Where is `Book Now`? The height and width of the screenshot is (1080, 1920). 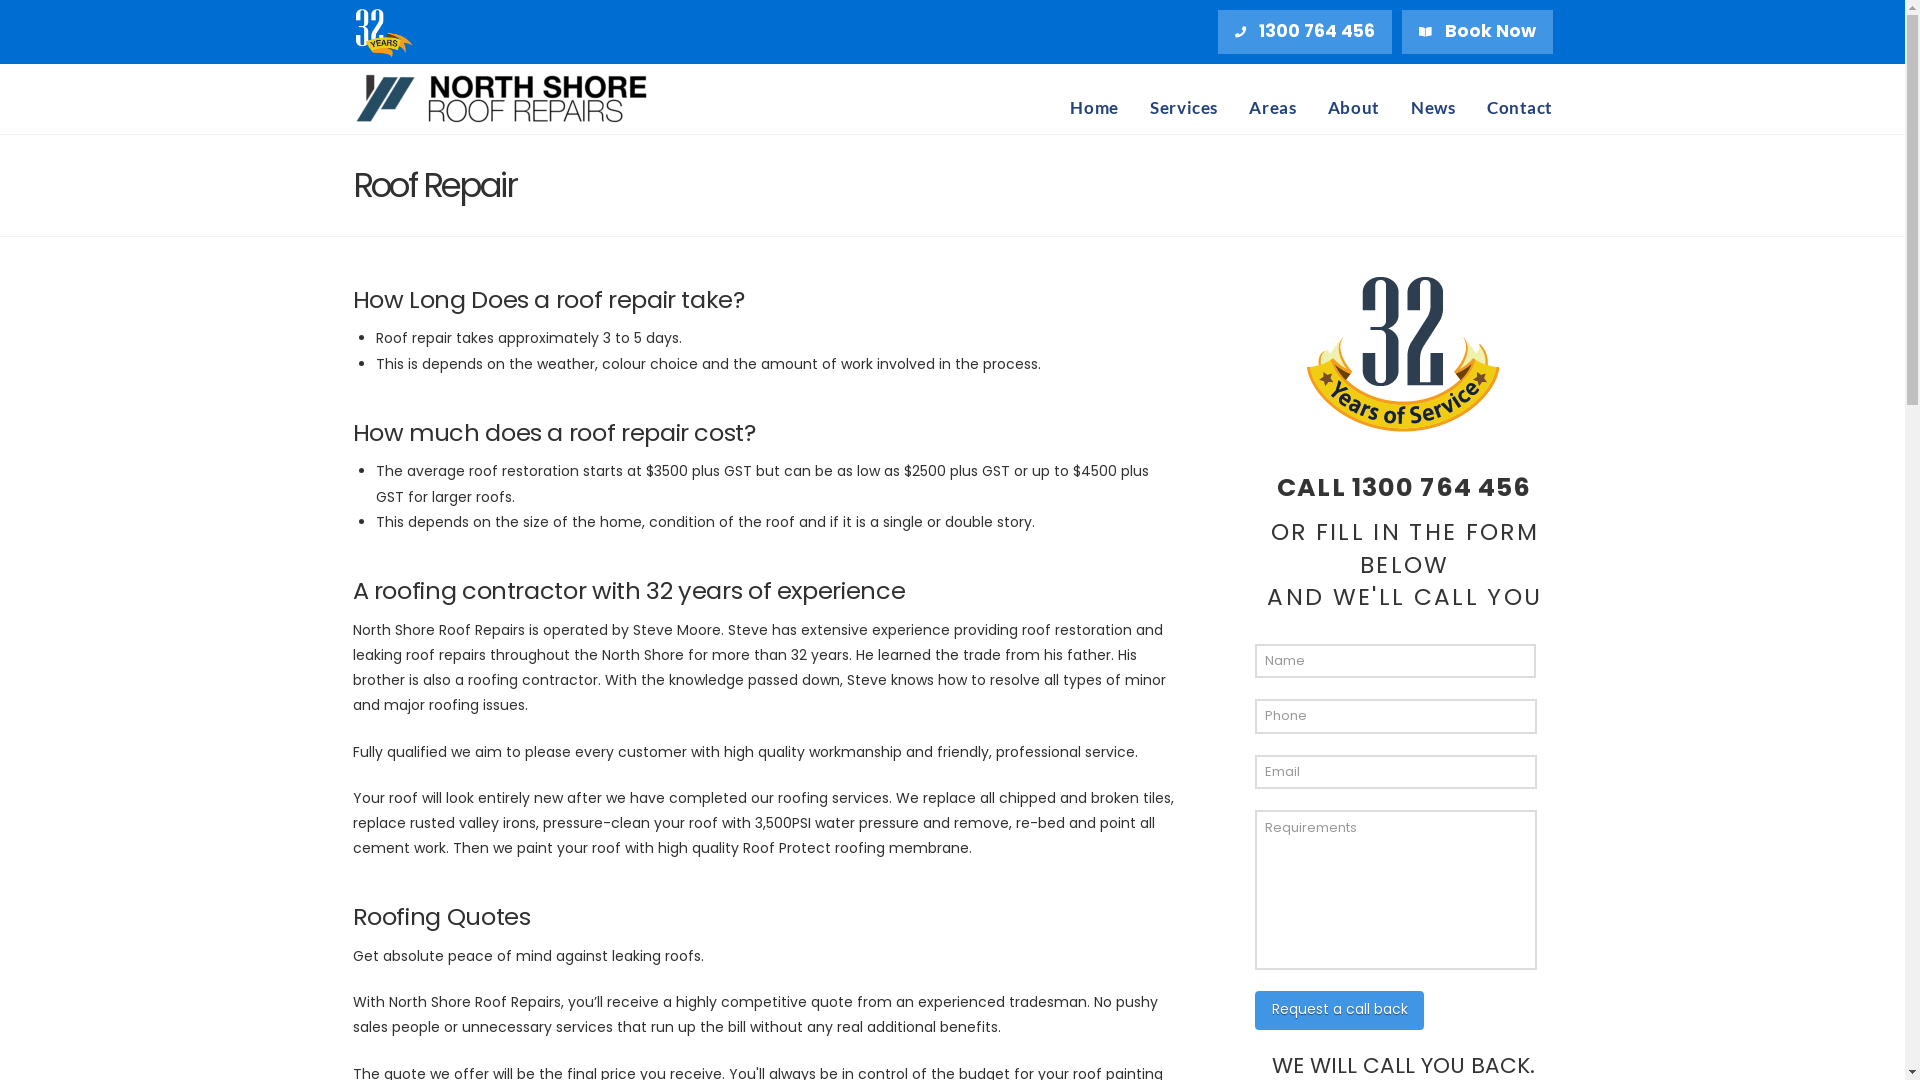 Book Now is located at coordinates (1478, 32).